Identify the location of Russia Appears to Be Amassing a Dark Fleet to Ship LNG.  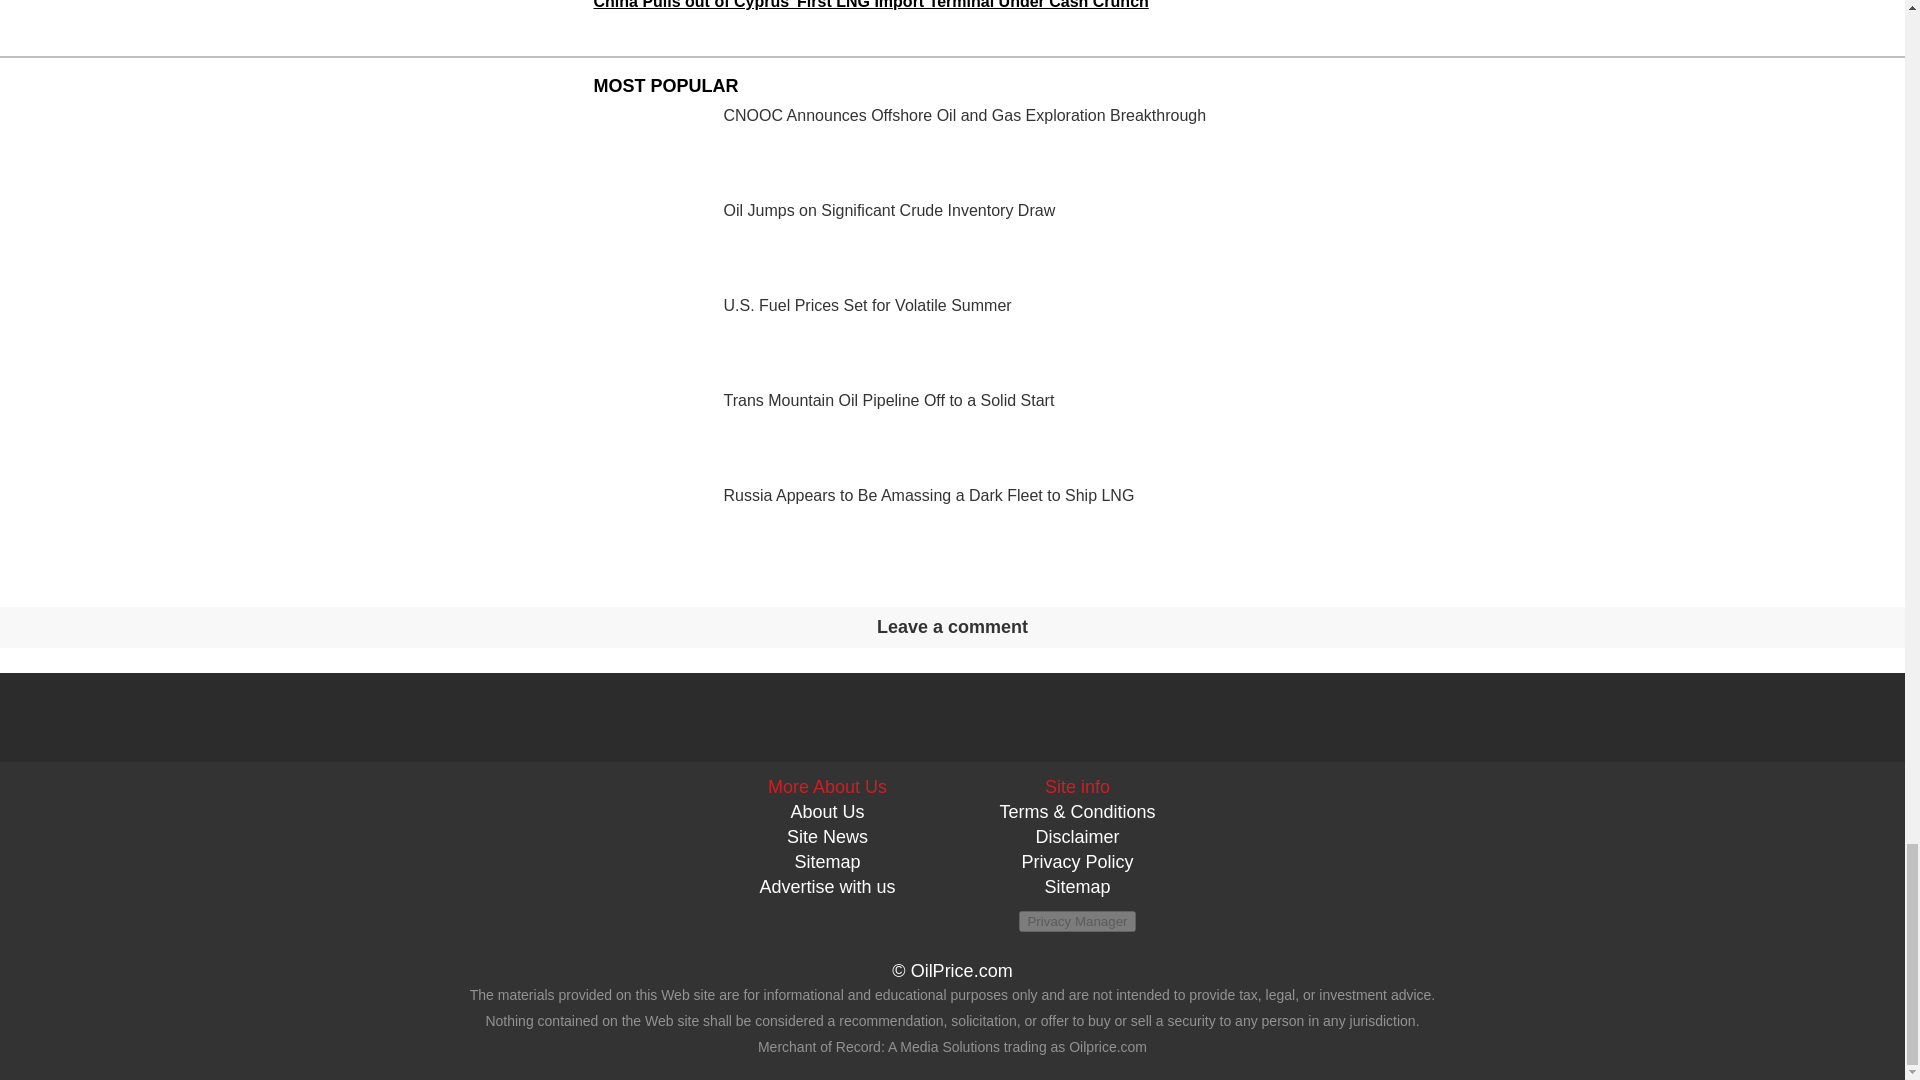
(952, 530).